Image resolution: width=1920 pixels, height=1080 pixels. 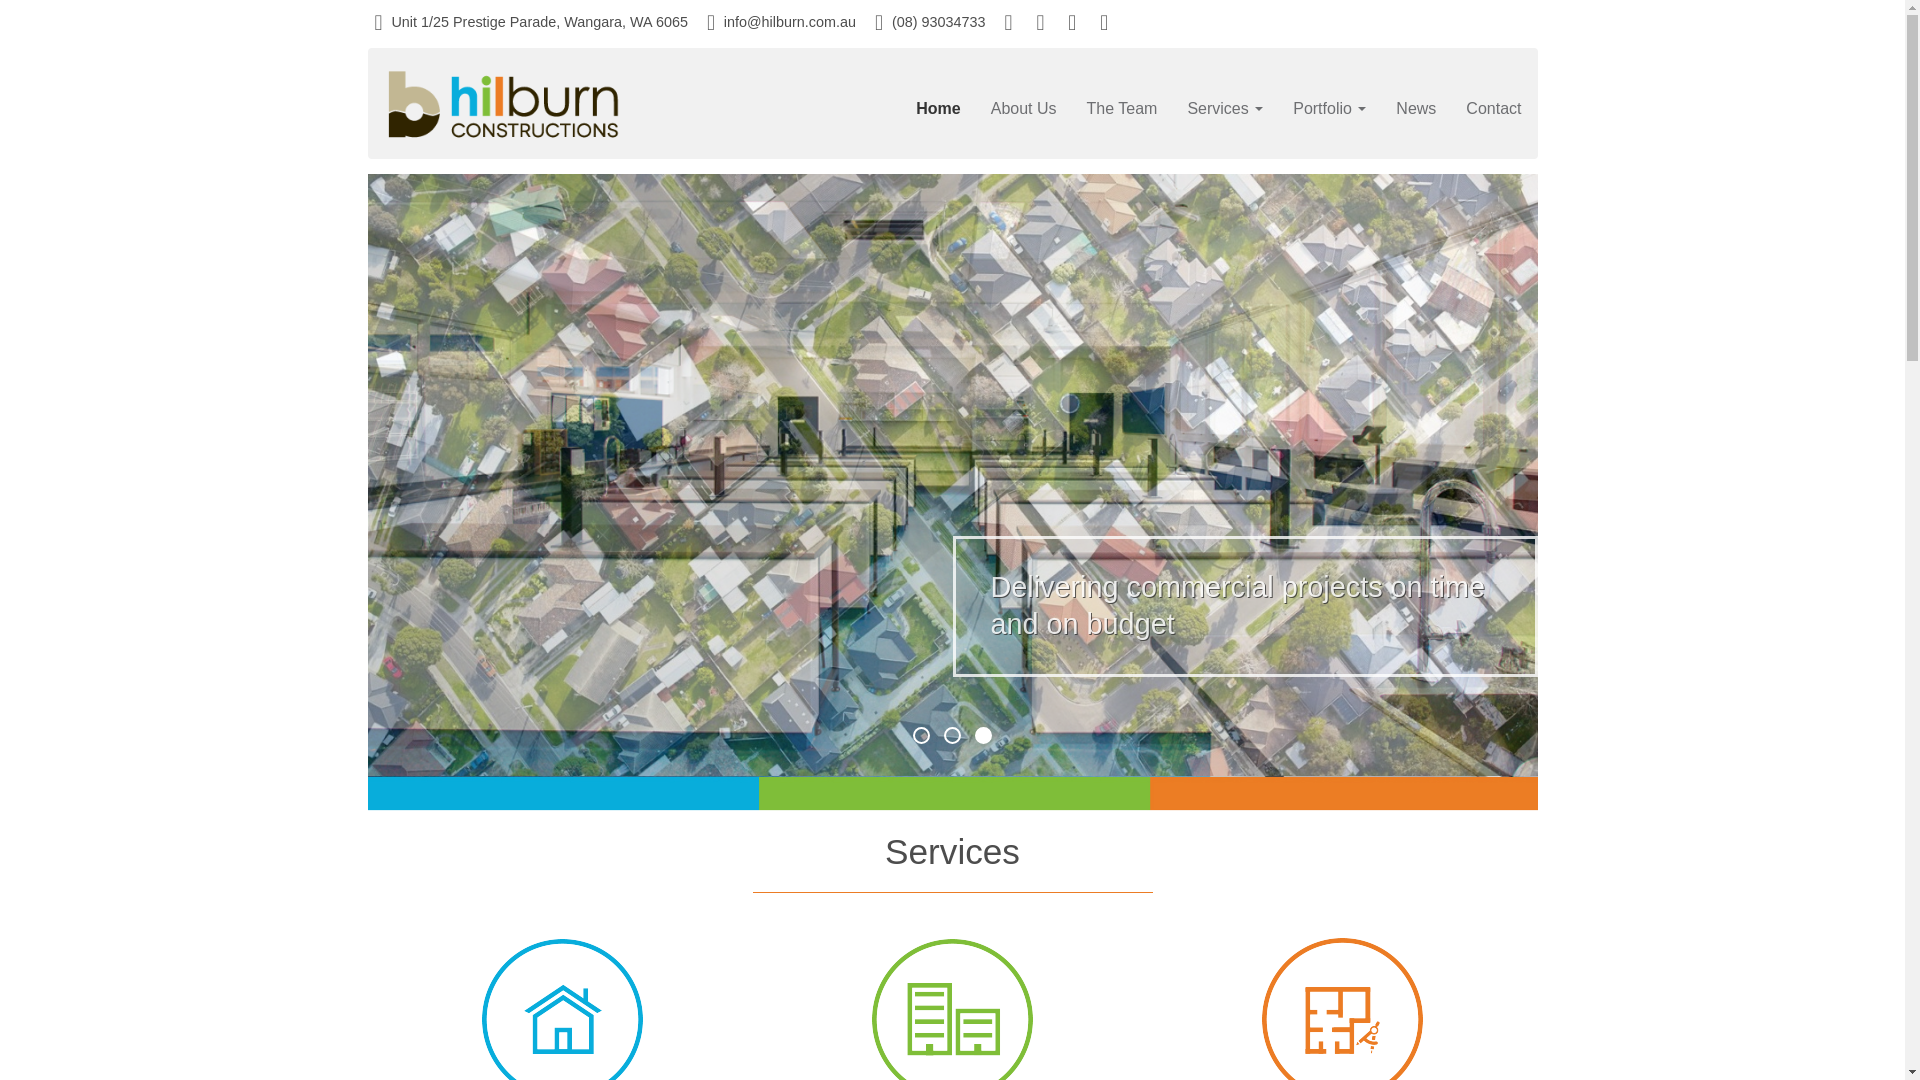 I want to click on 3, so click(x=984, y=736).